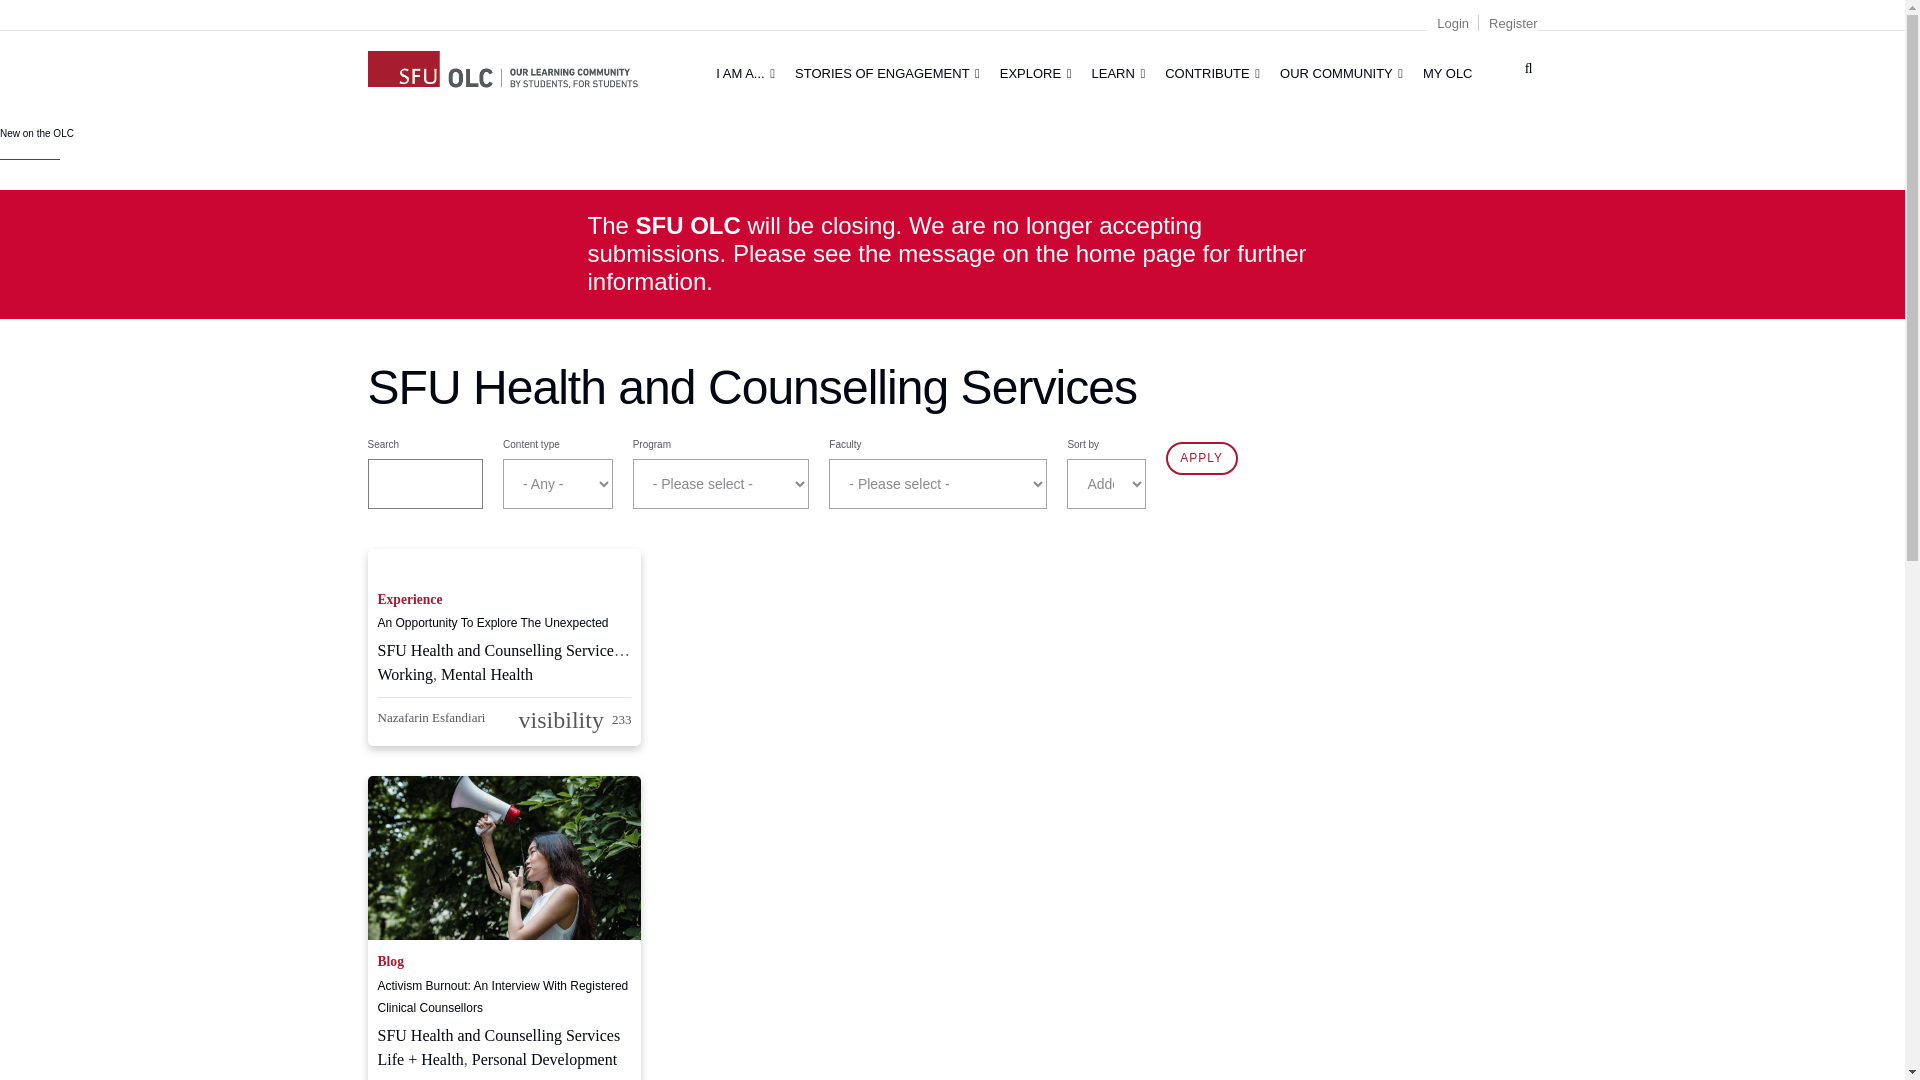 The height and width of the screenshot is (1080, 1920). Describe the element at coordinates (746, 73) in the screenshot. I see `I AM A...` at that location.